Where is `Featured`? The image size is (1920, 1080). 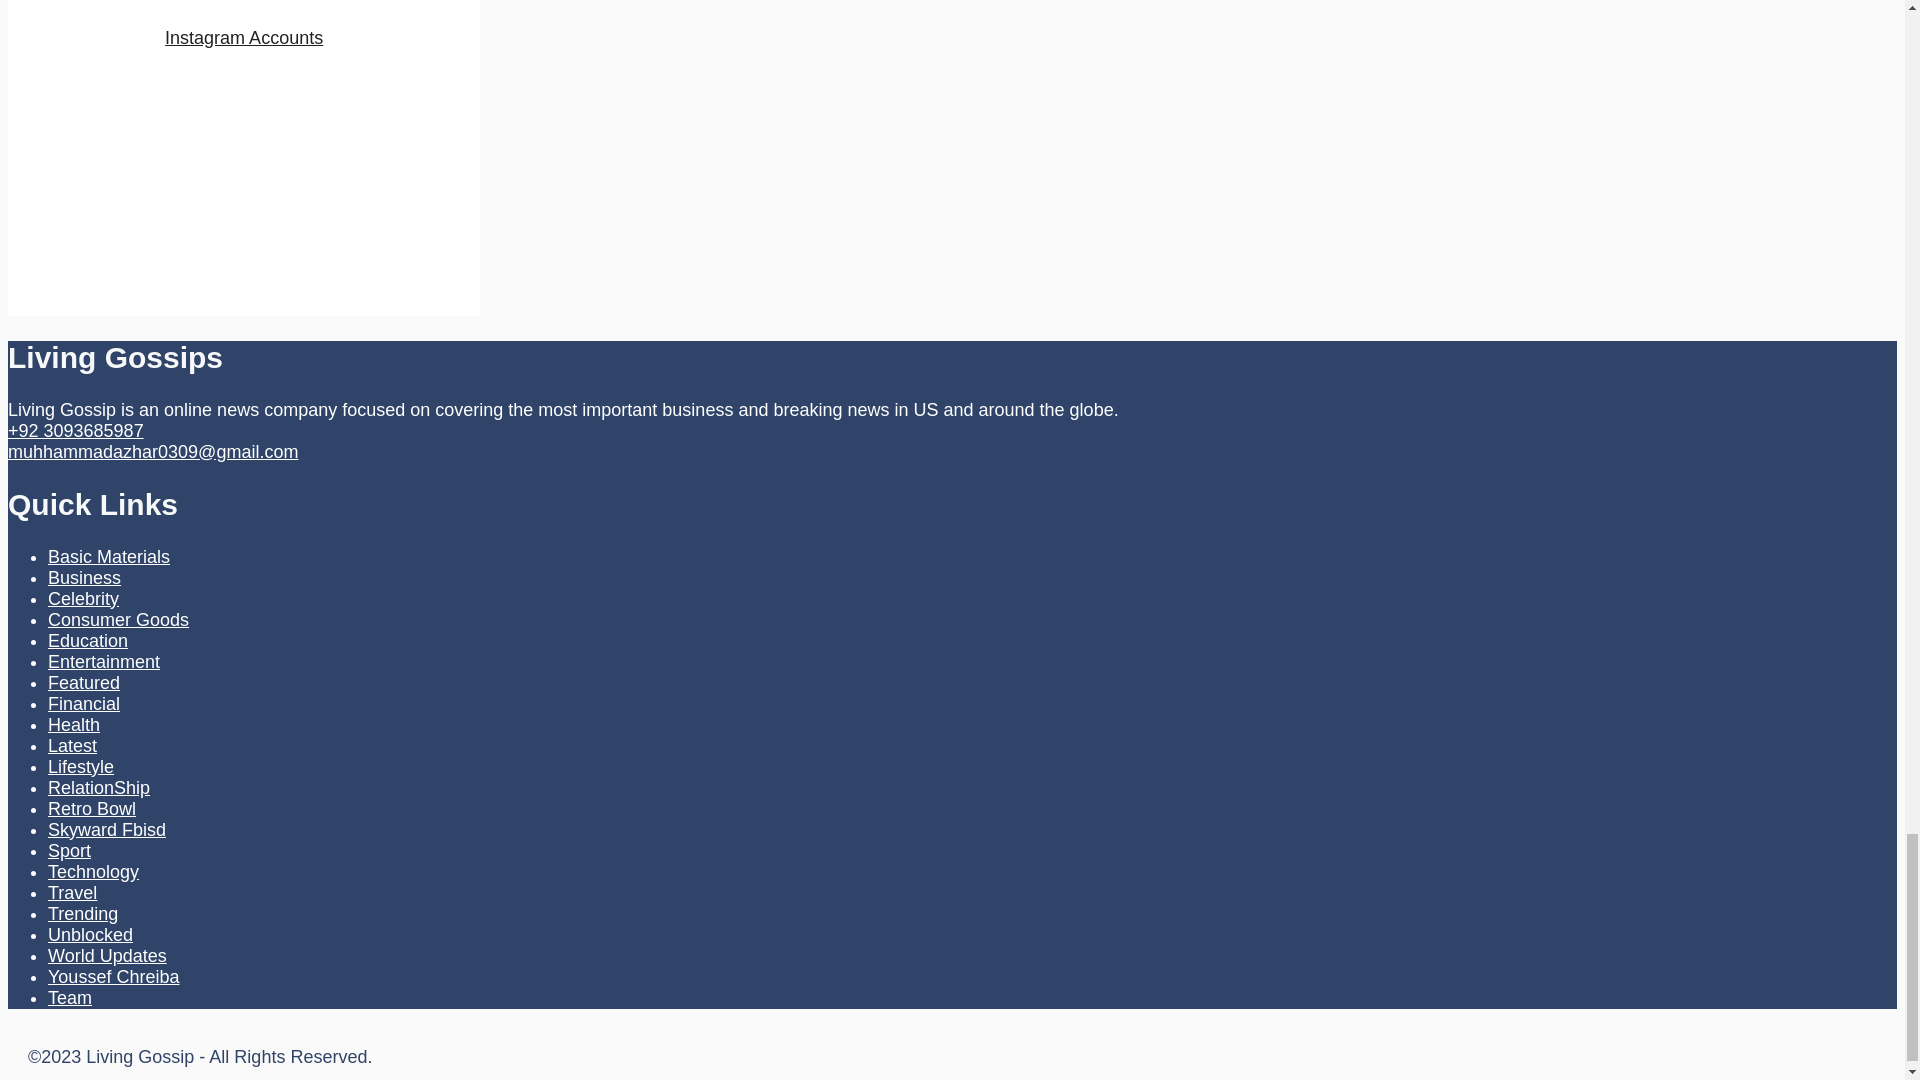 Featured is located at coordinates (84, 682).